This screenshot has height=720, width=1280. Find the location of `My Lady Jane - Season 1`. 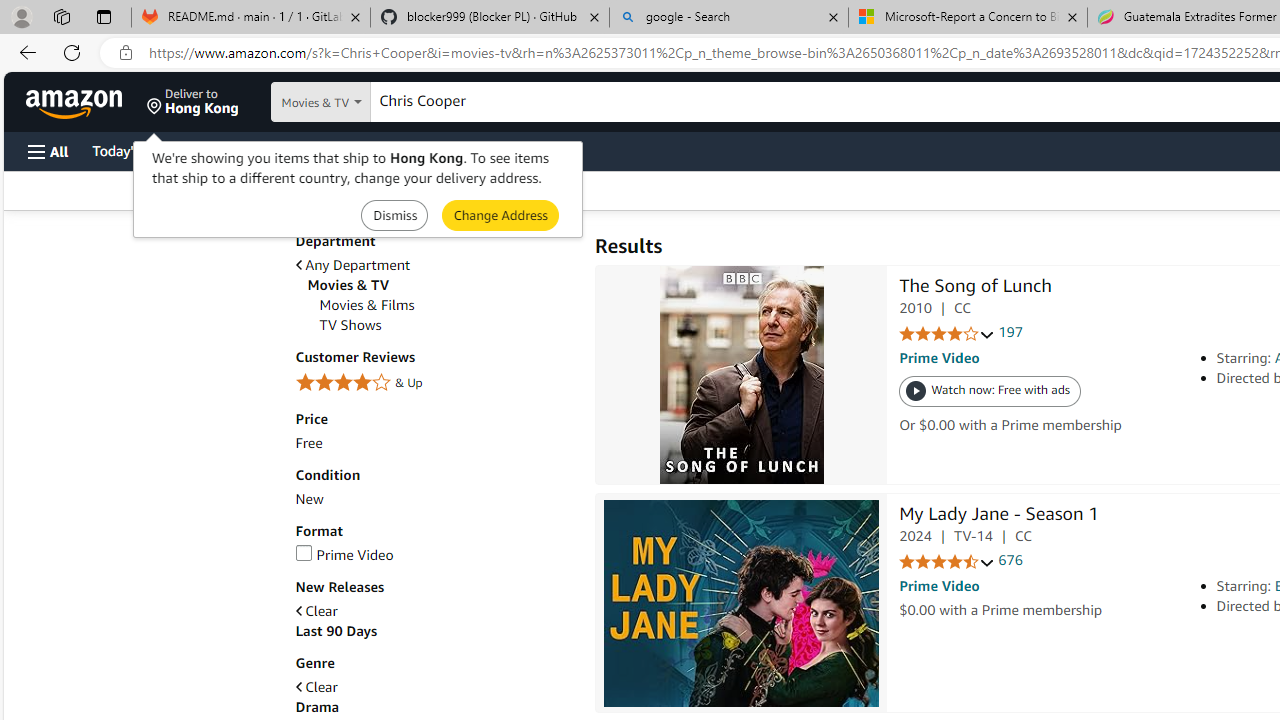

My Lady Jane - Season 1 is located at coordinates (741, 603).